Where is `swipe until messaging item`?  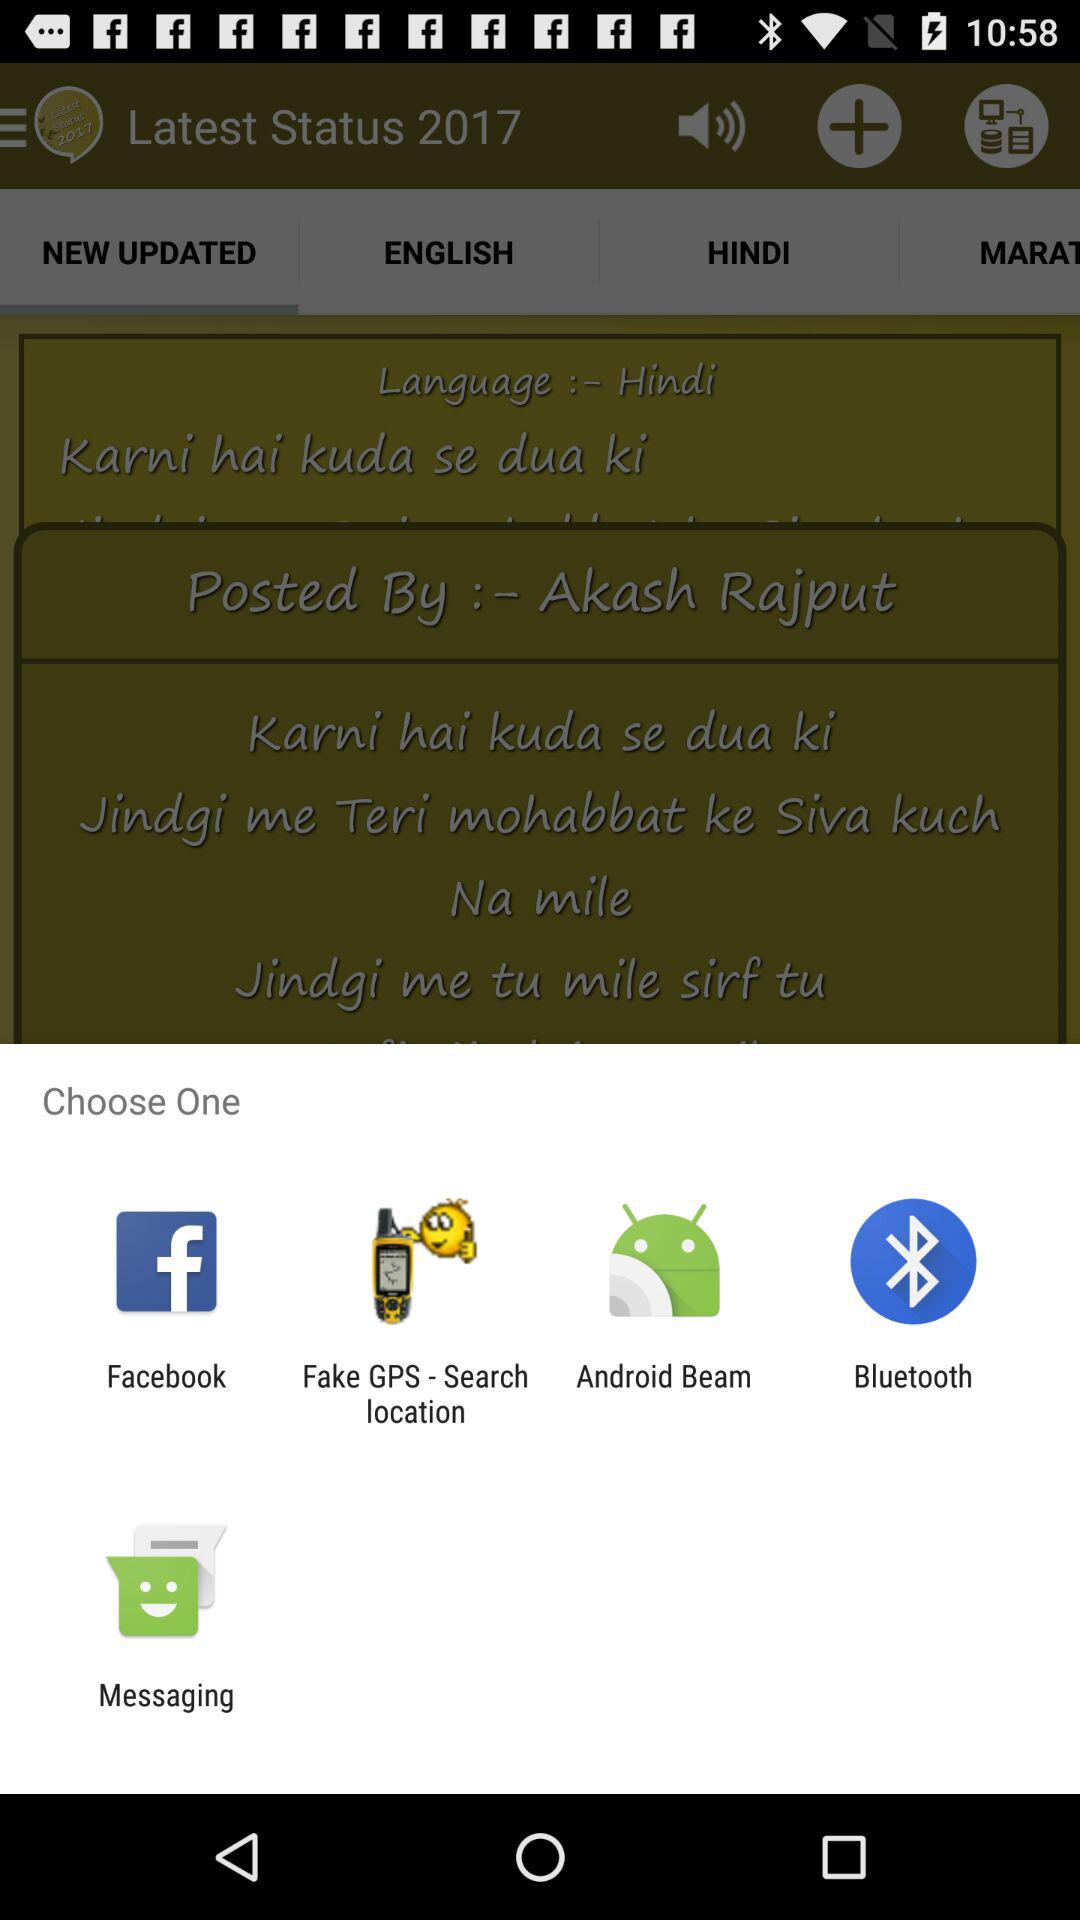 swipe until messaging item is located at coordinates (166, 1712).